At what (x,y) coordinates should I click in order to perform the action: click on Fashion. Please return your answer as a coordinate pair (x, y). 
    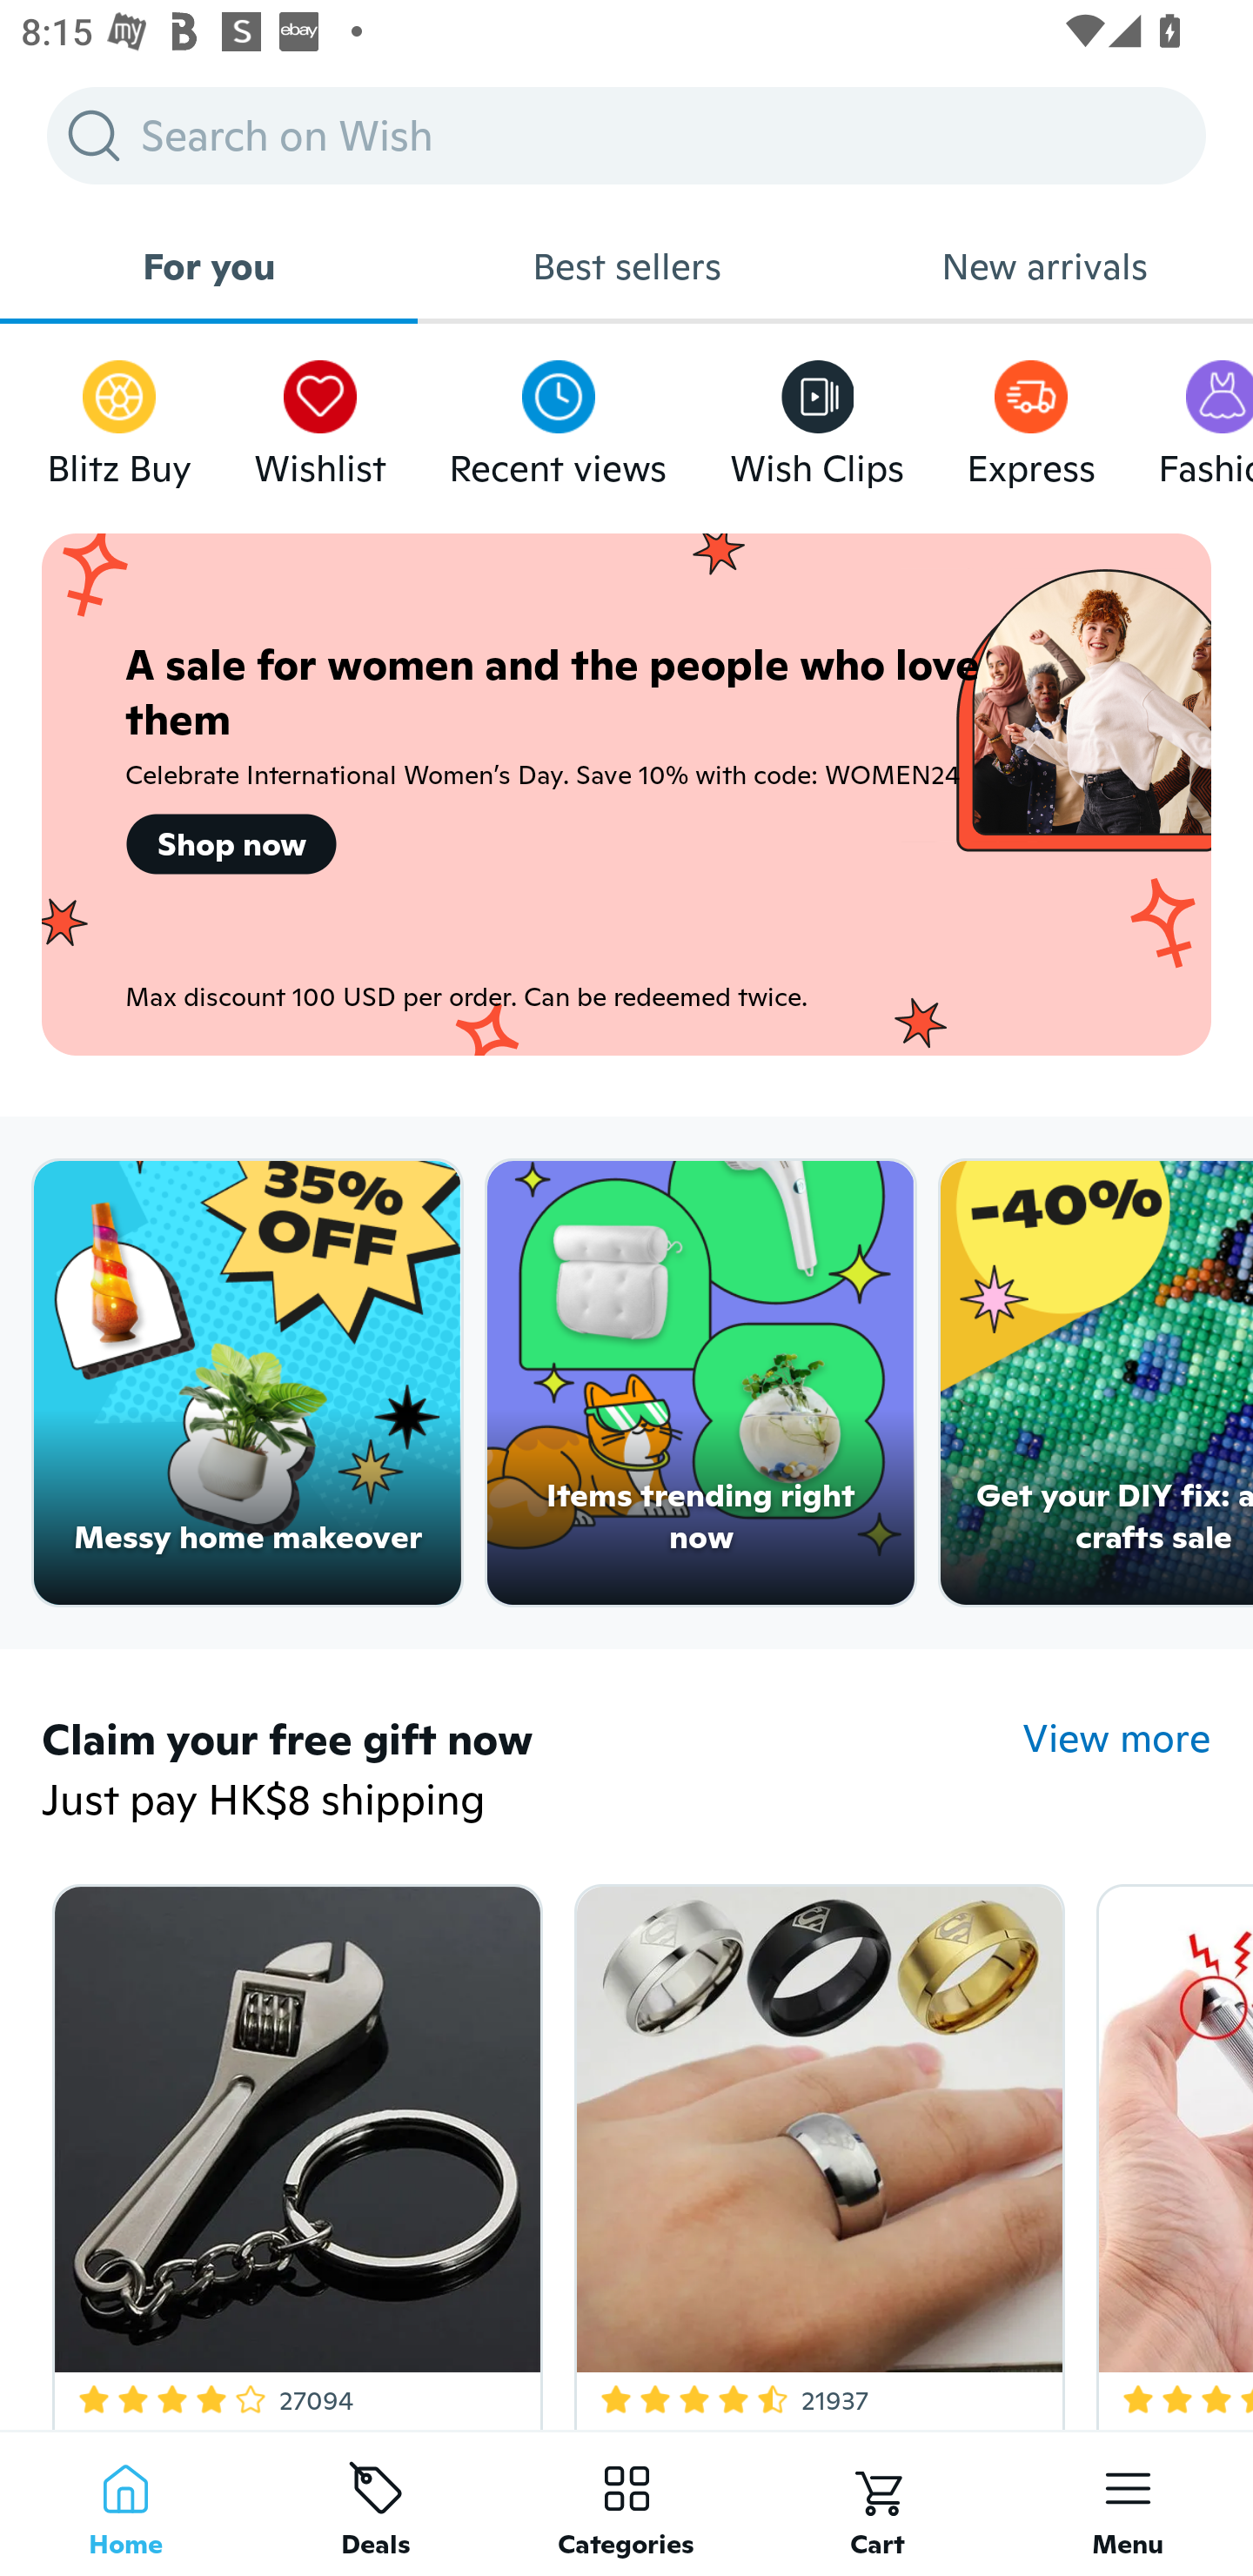
    Looking at the image, I should click on (1205, 416).